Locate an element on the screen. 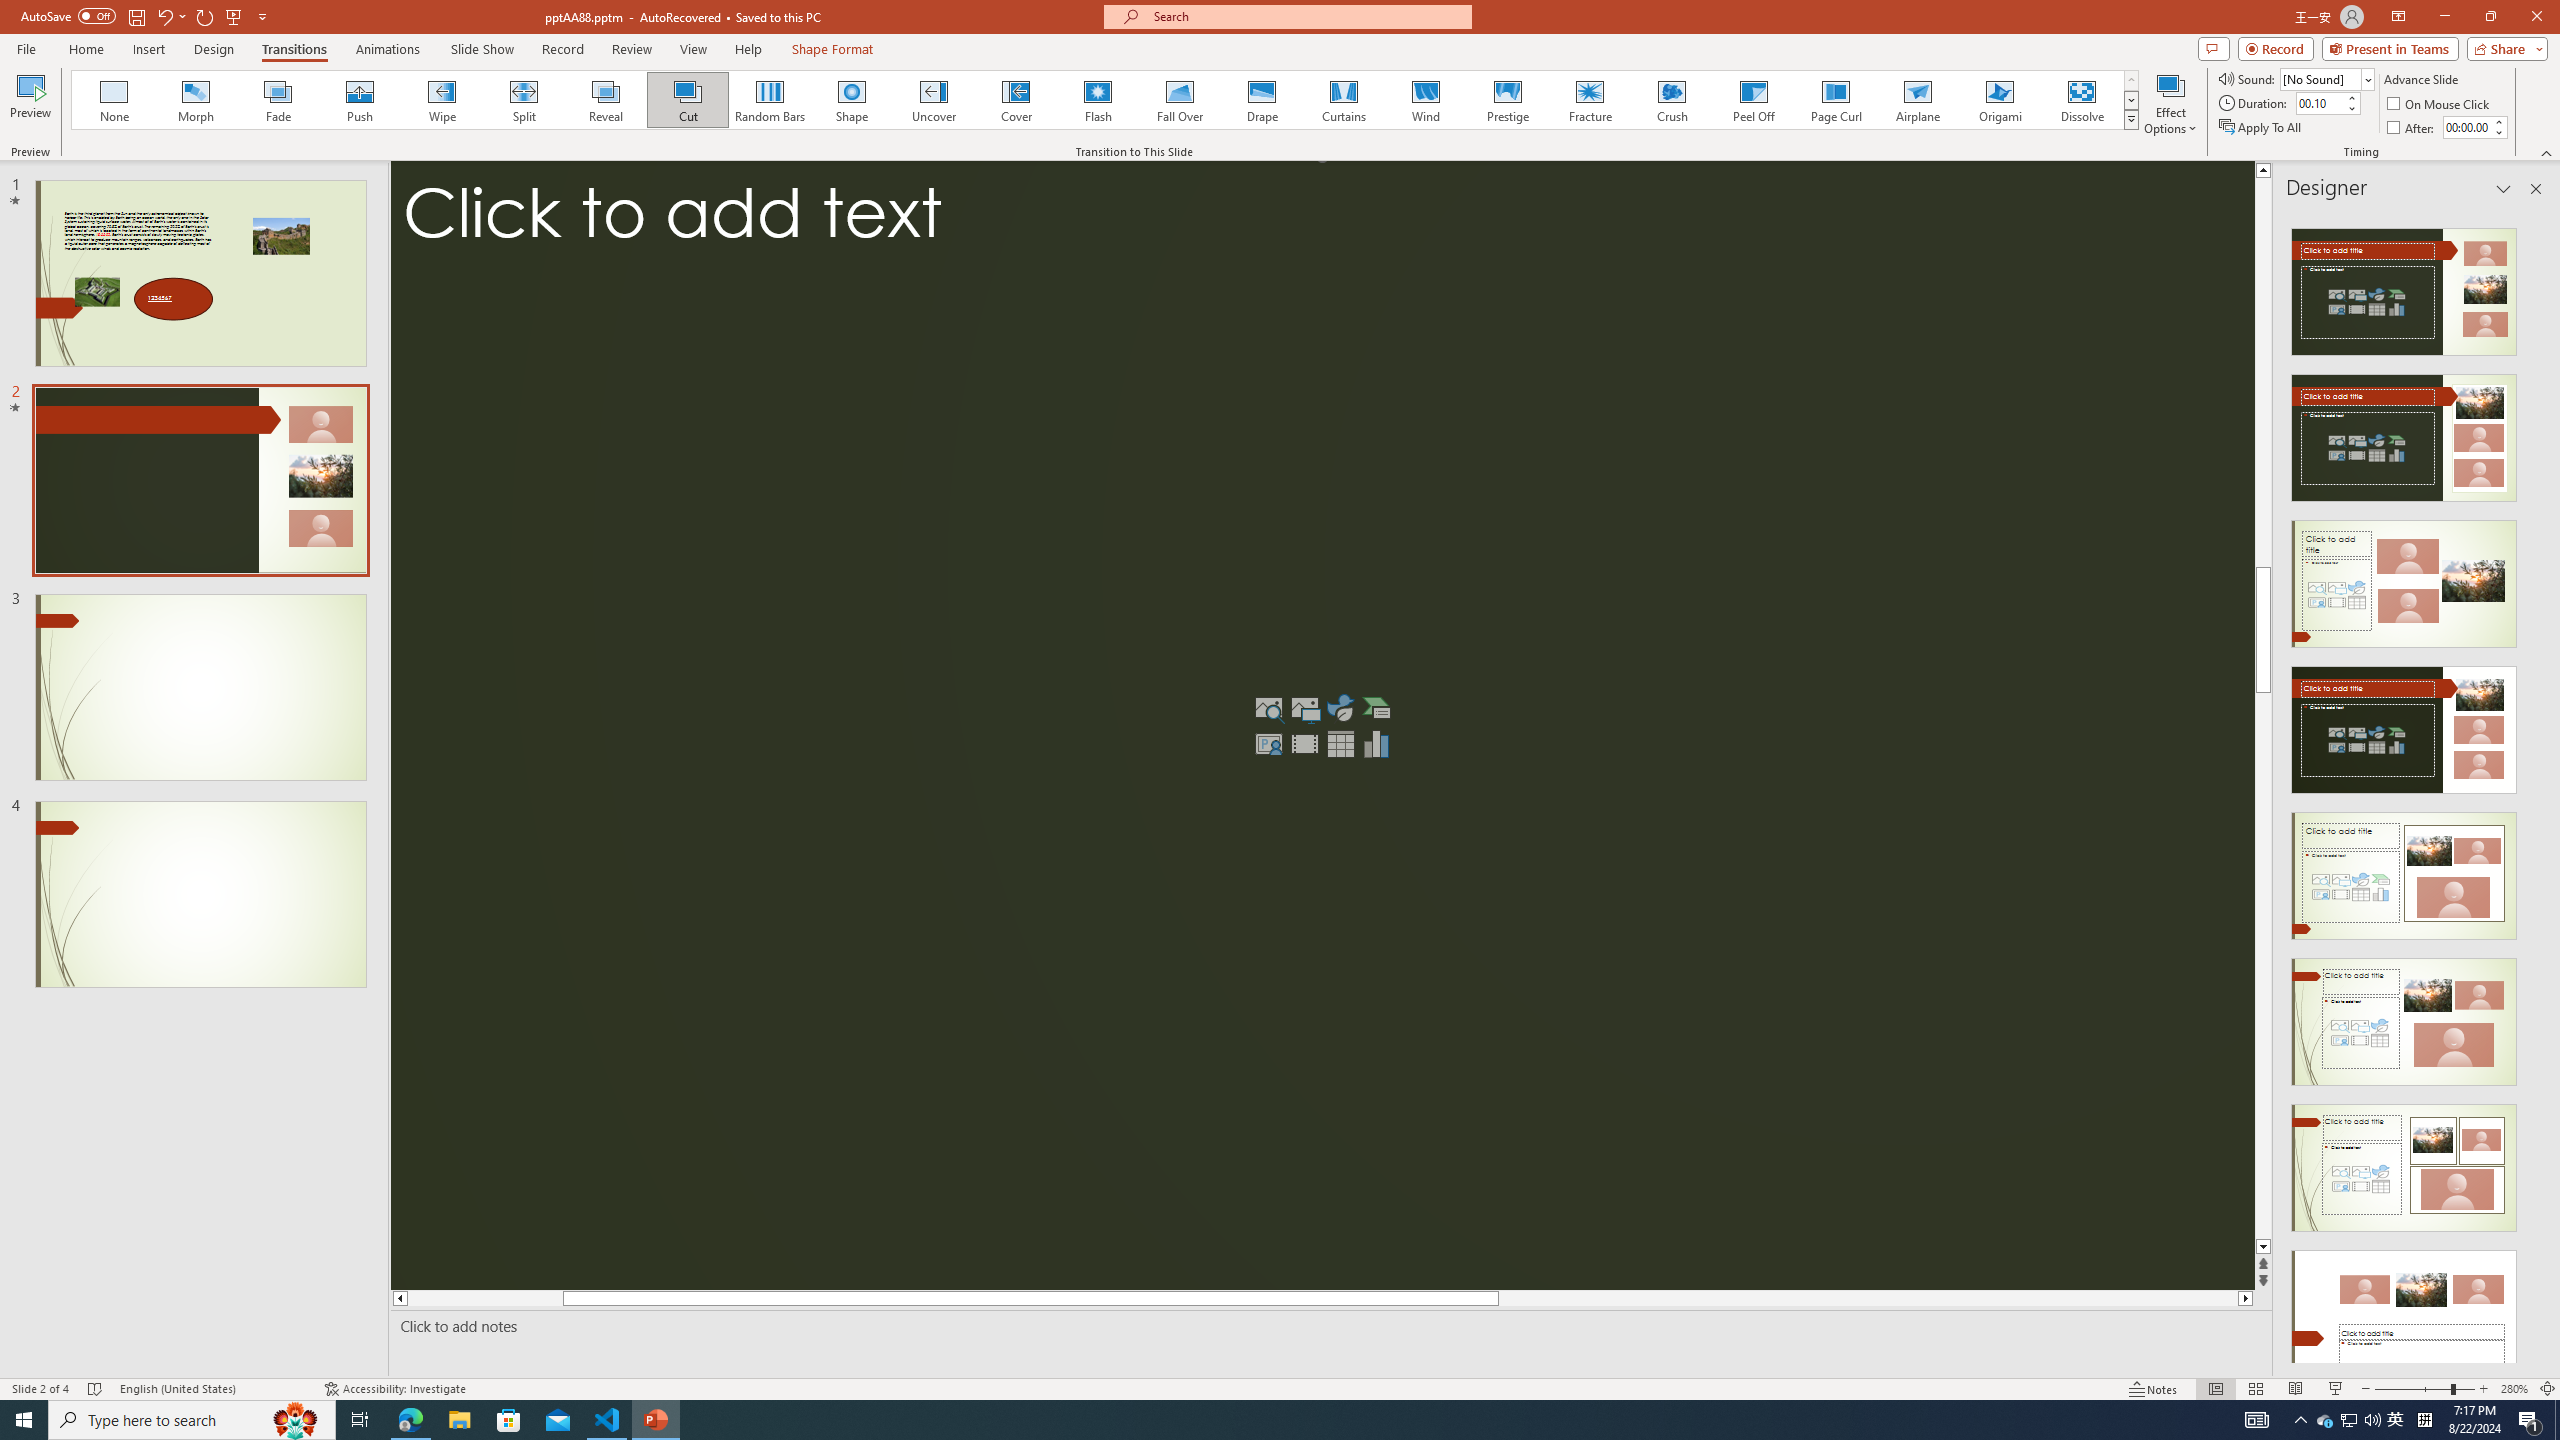 This screenshot has height=1440, width=2560. Content Placeholder is located at coordinates (1323, 726).